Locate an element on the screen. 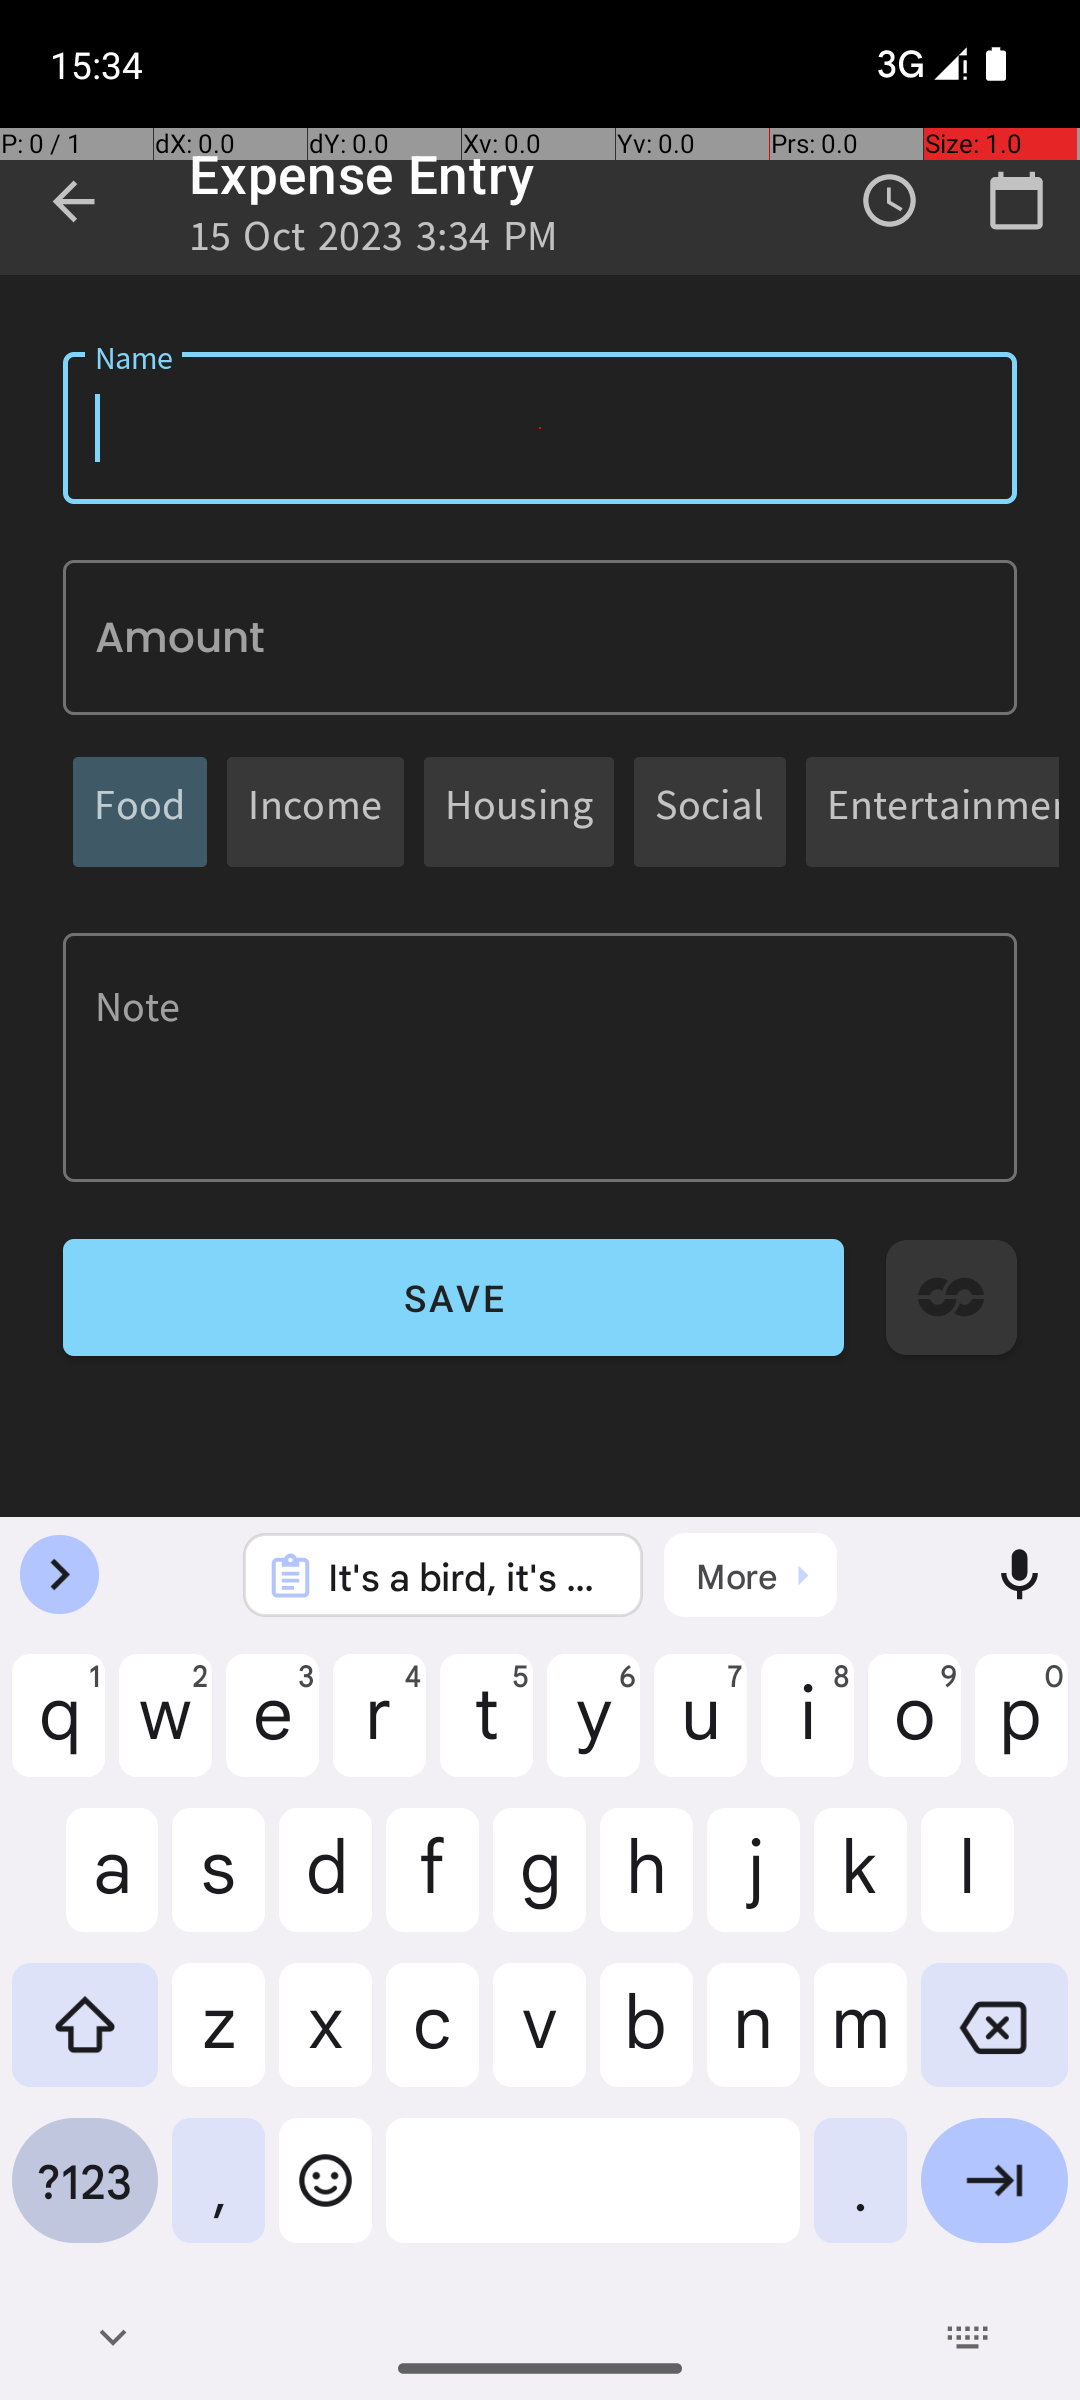  n is located at coordinates (754, 2040).